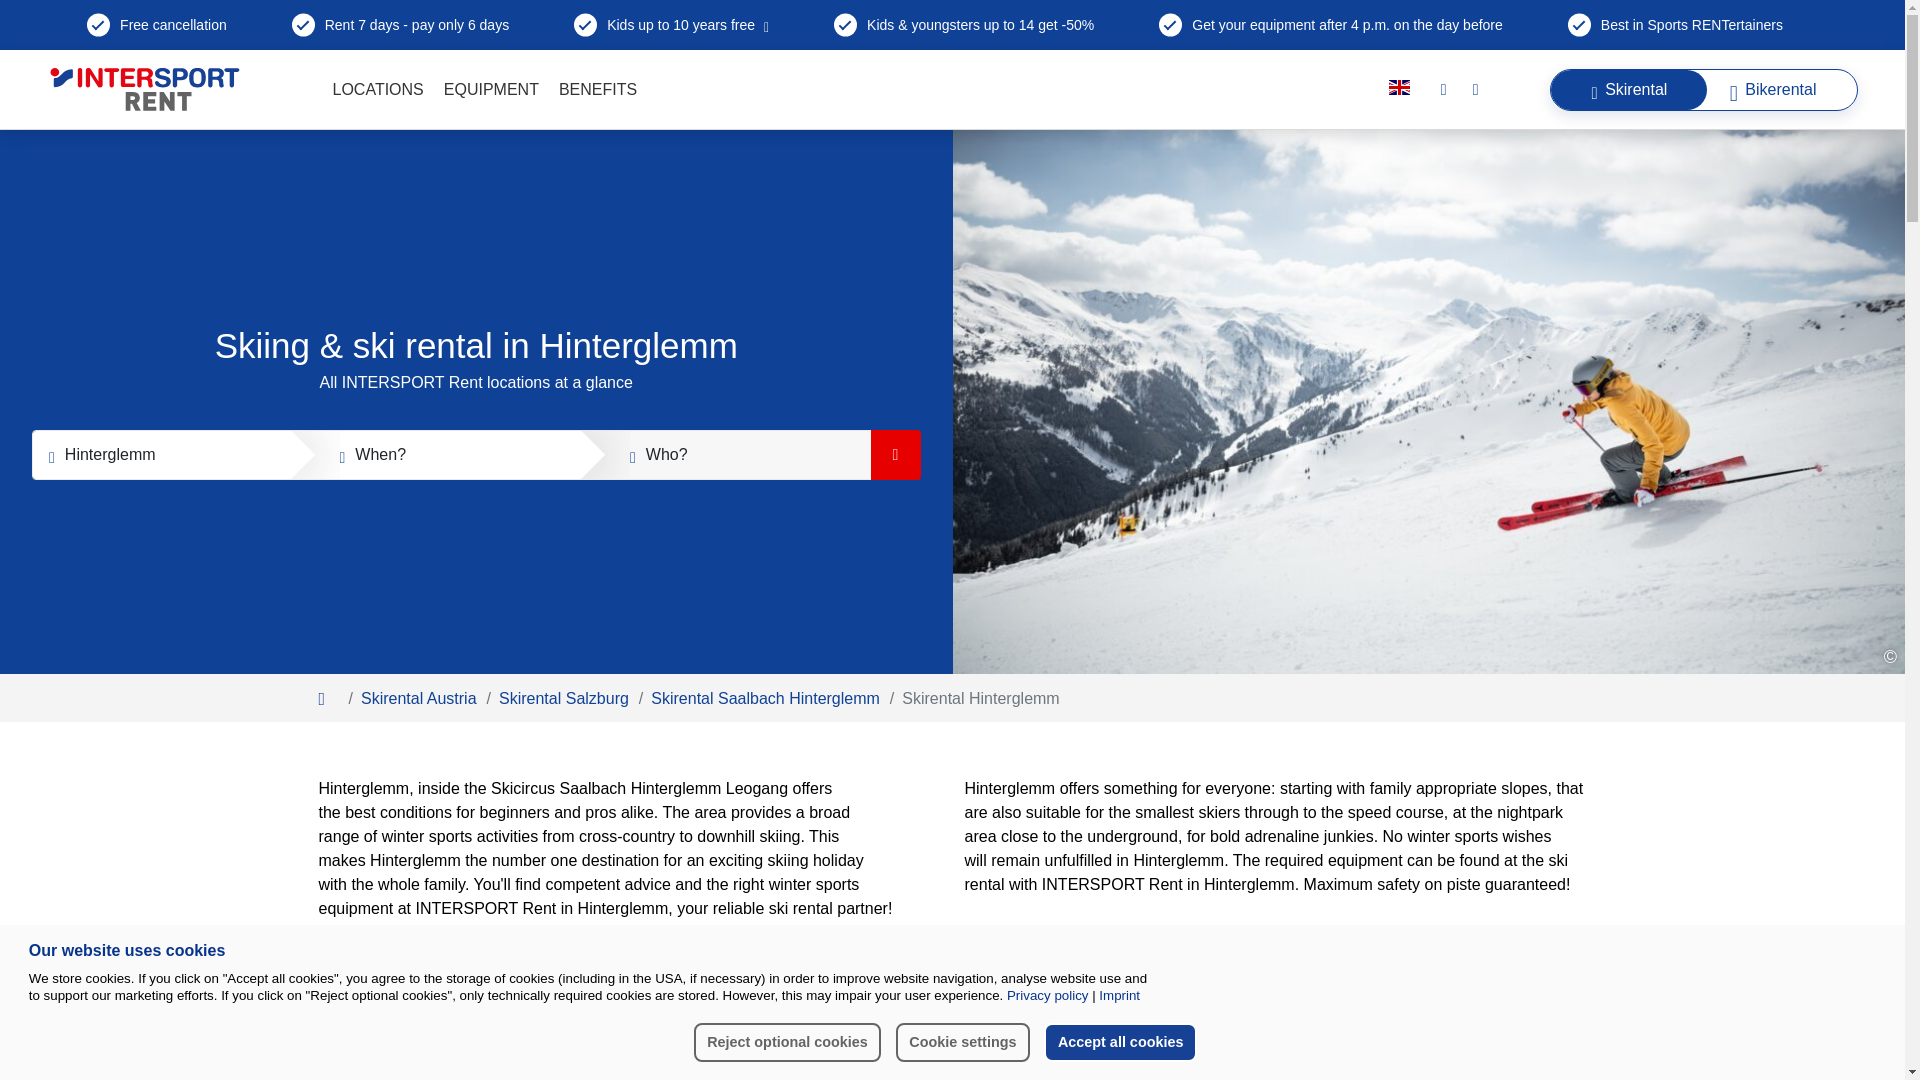 The height and width of the screenshot is (1080, 1920). Describe the element at coordinates (378, 89) in the screenshot. I see `LOCATIONS` at that location.